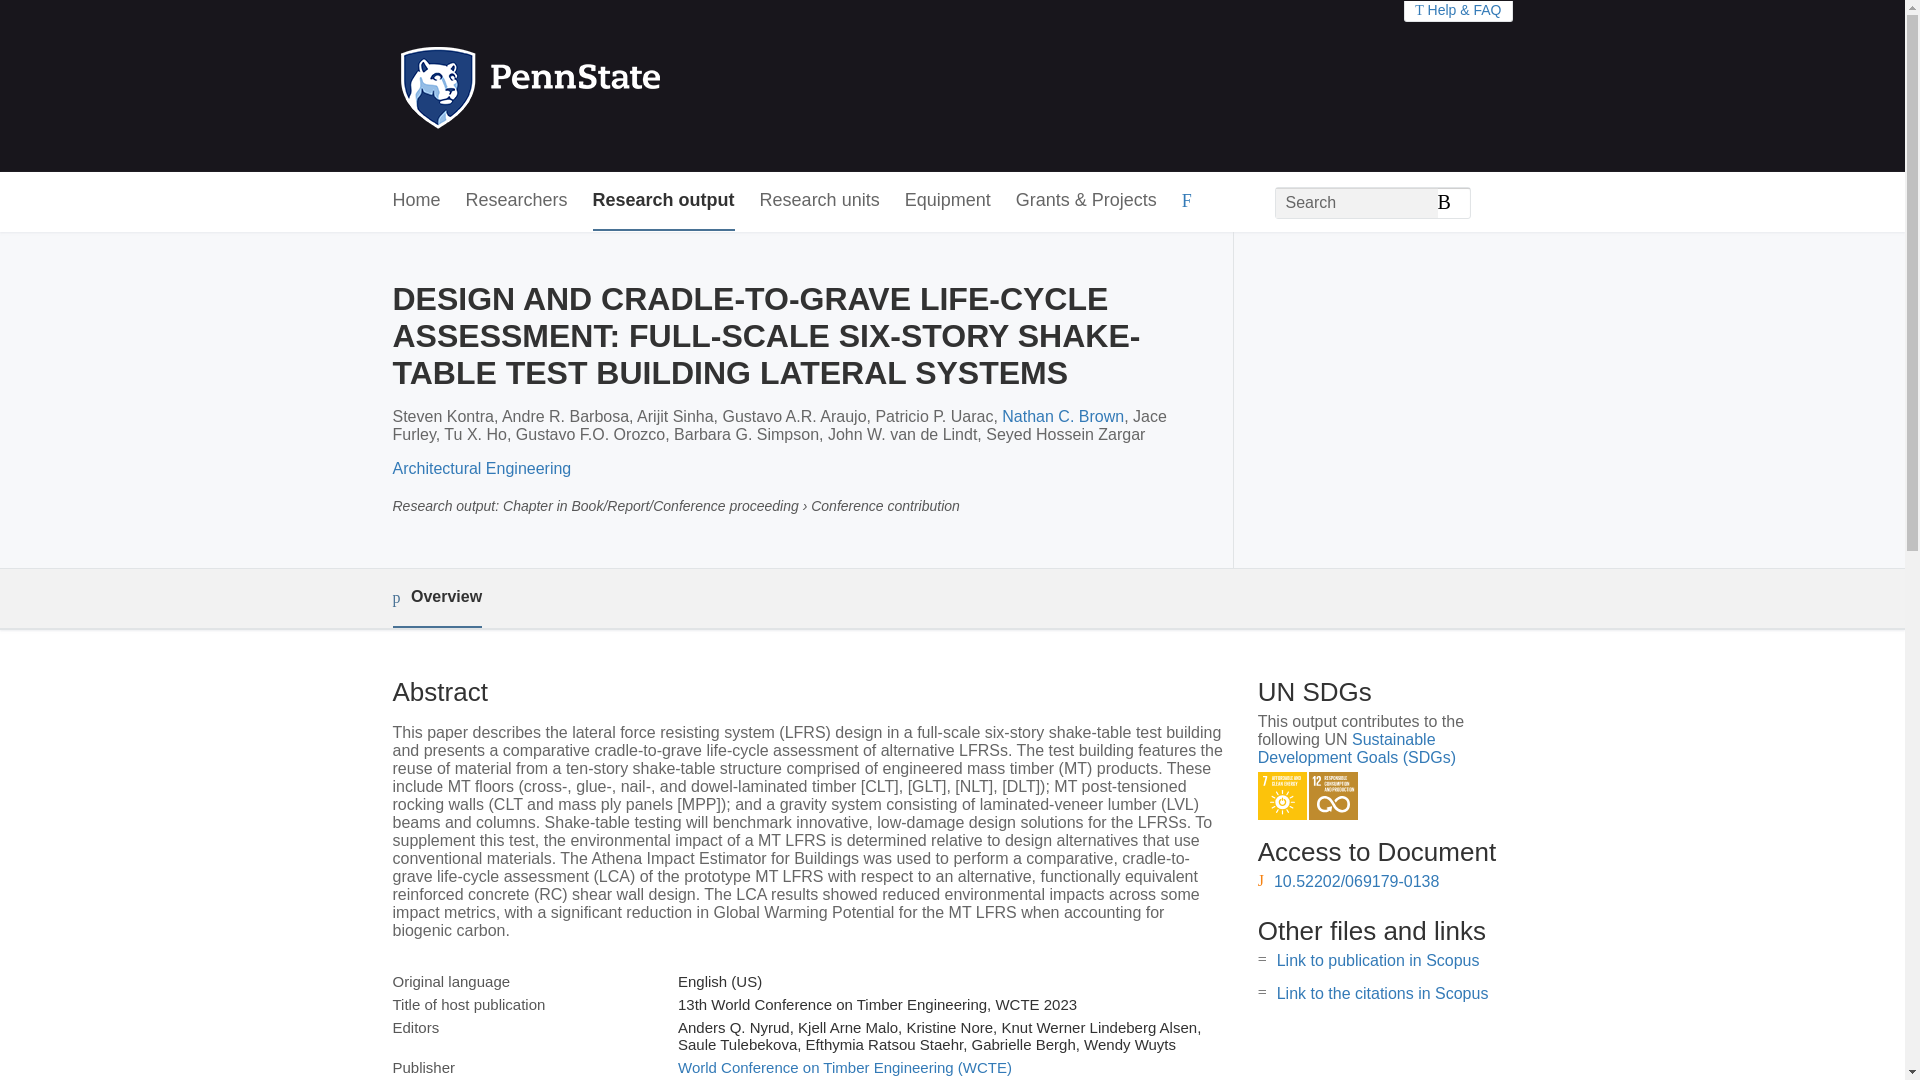 This screenshot has height=1080, width=1920. Describe the element at coordinates (1333, 796) in the screenshot. I see `SDG 12 - Responsible Consumption and Production` at that location.